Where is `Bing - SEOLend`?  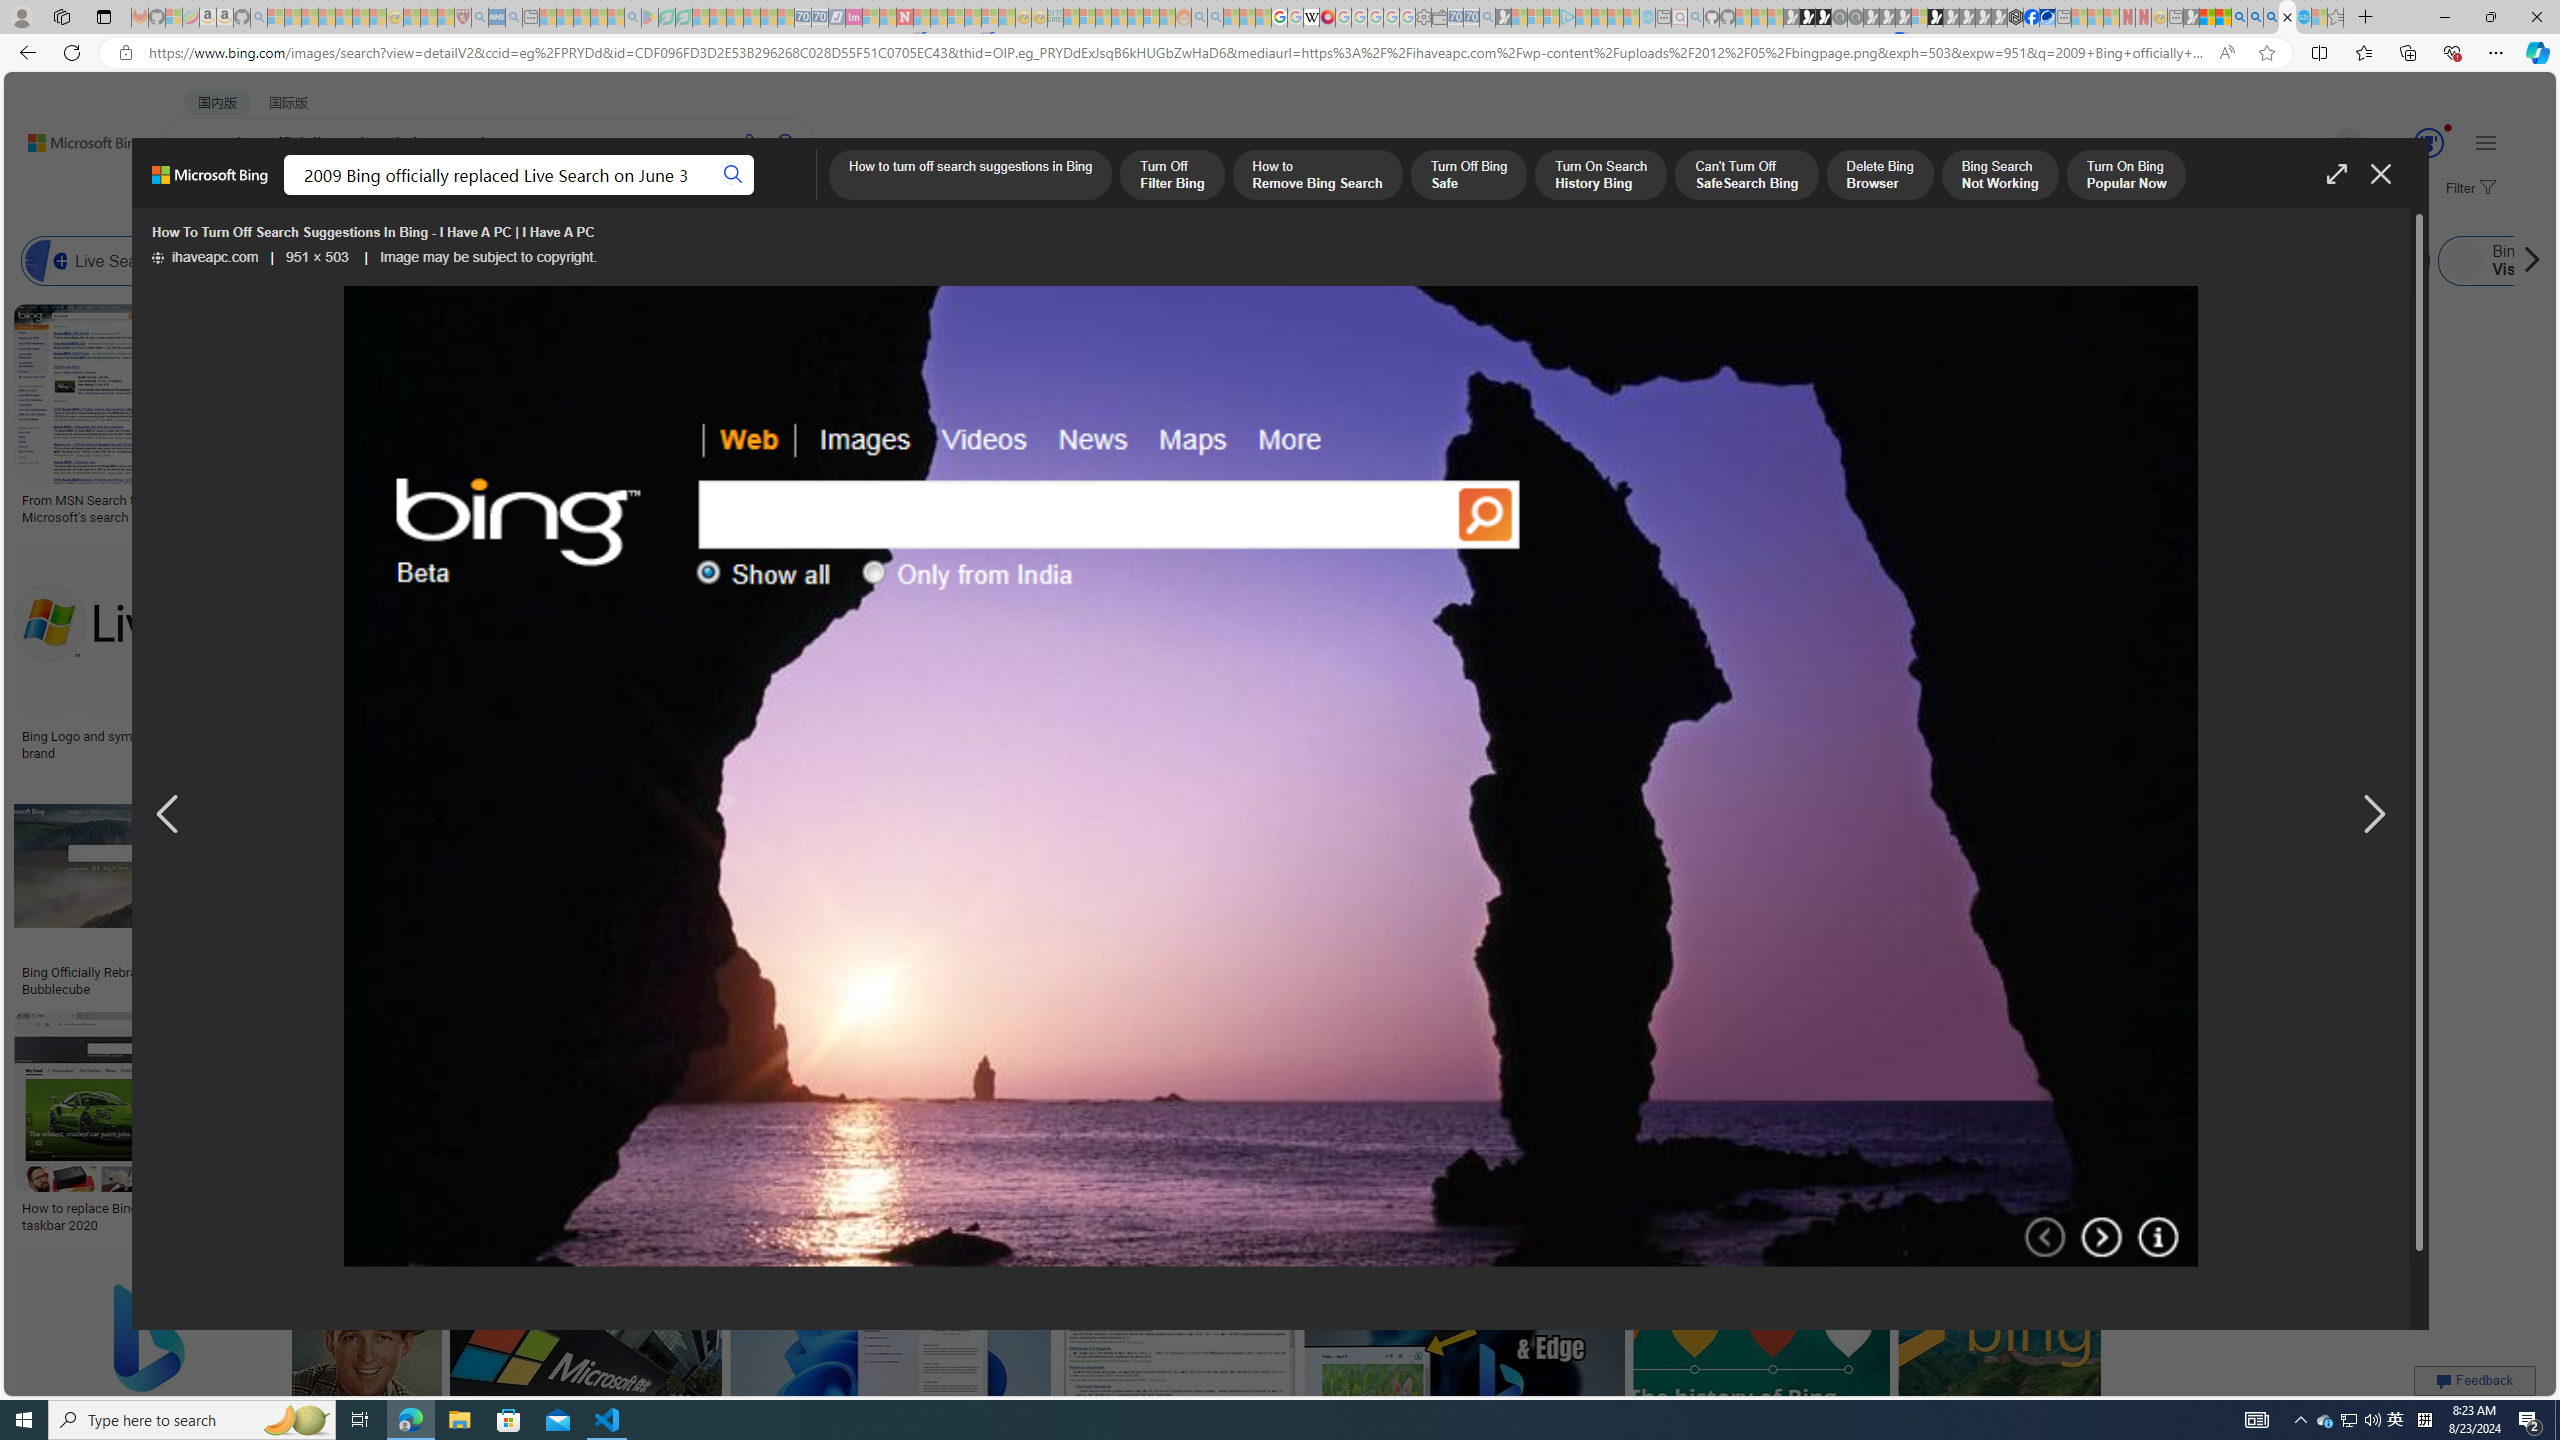
Bing - SEOLend is located at coordinates (386, 972).